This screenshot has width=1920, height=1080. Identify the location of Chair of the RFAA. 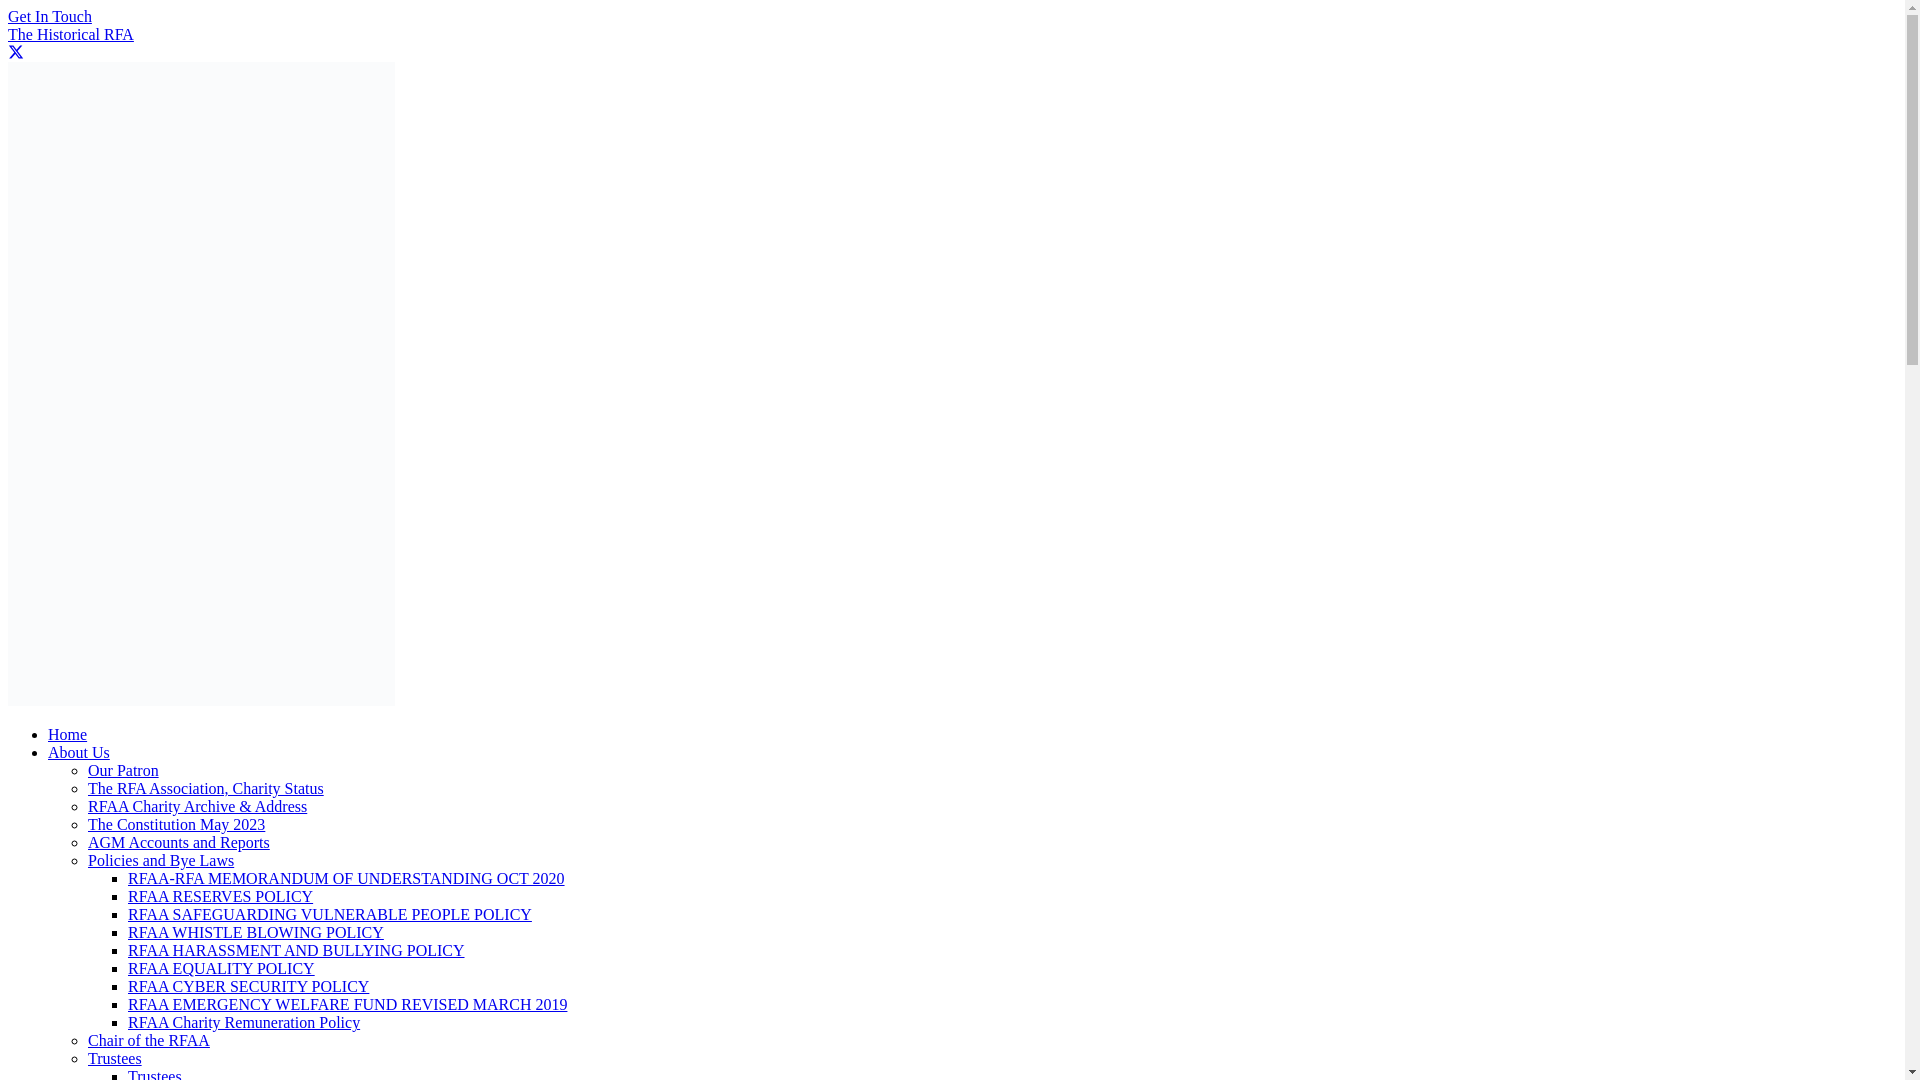
(148, 1040).